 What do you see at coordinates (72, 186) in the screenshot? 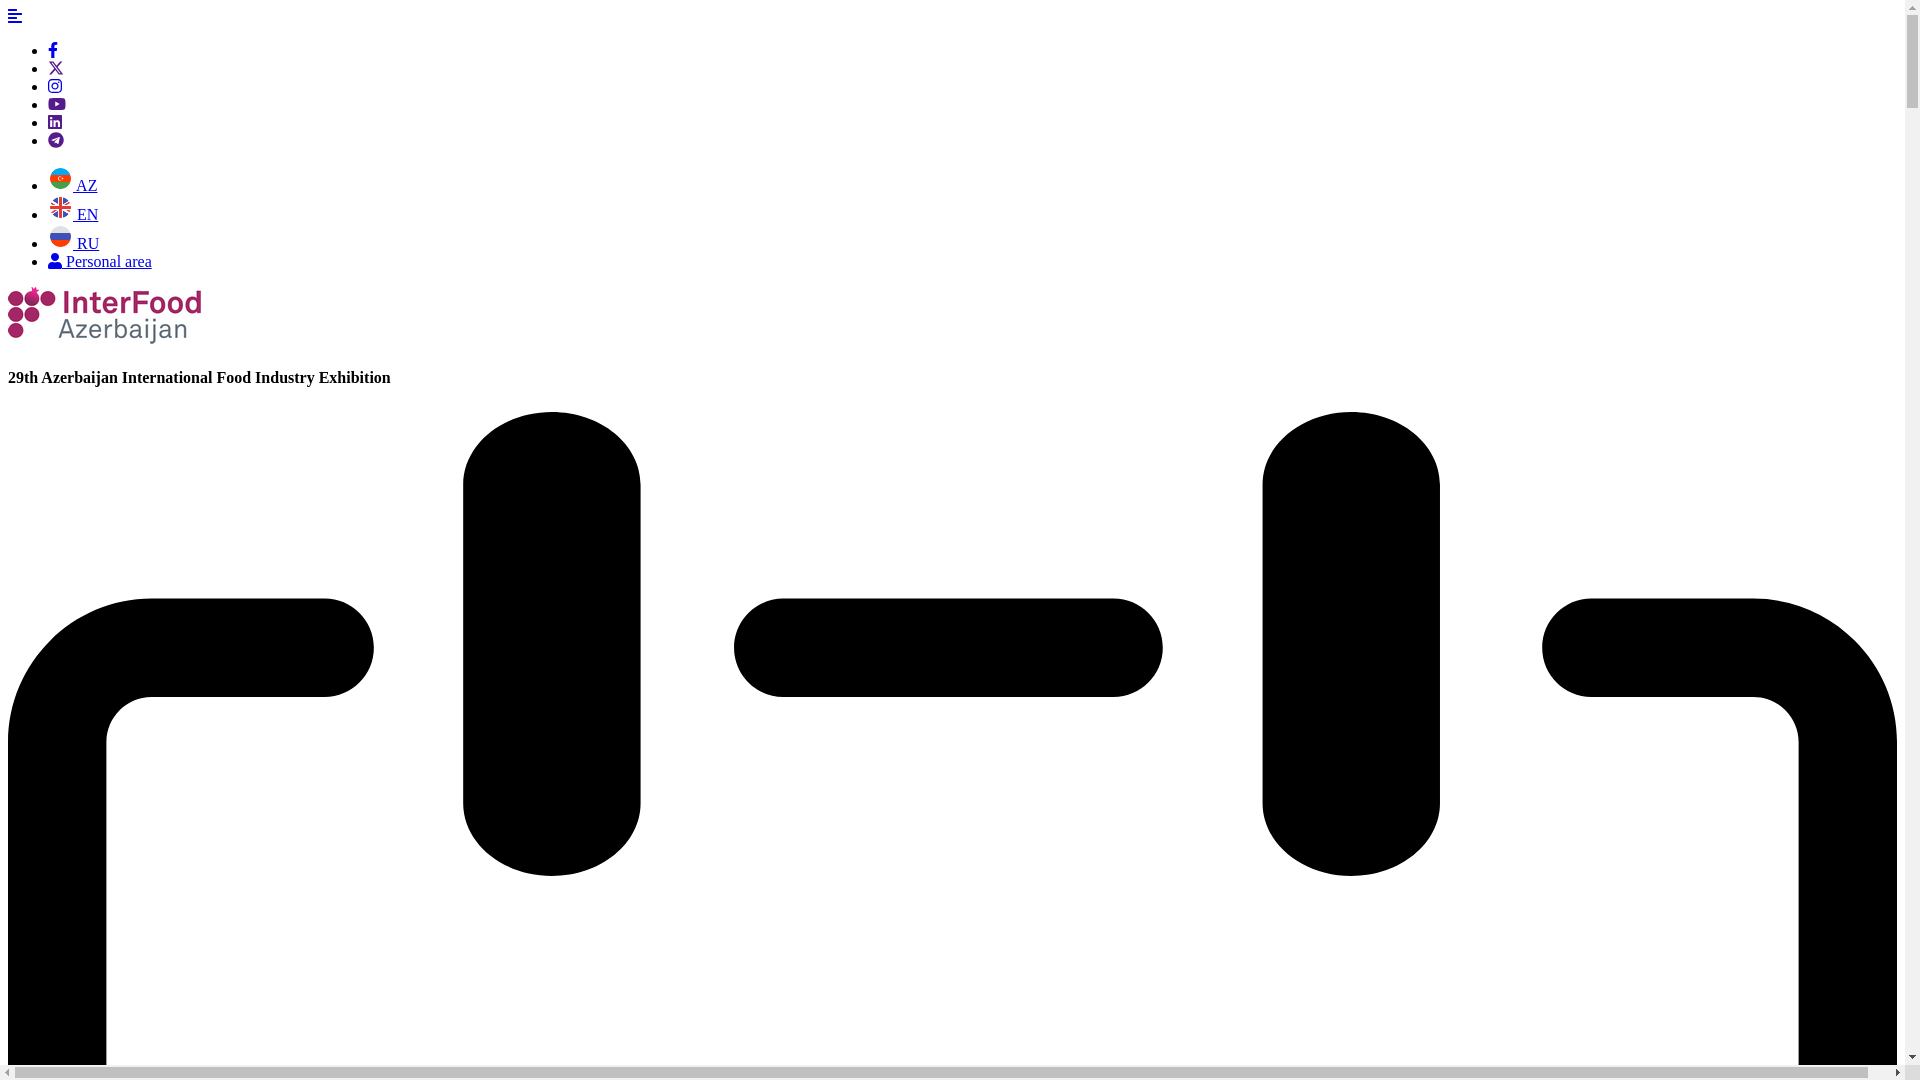
I see `AZ` at bounding box center [72, 186].